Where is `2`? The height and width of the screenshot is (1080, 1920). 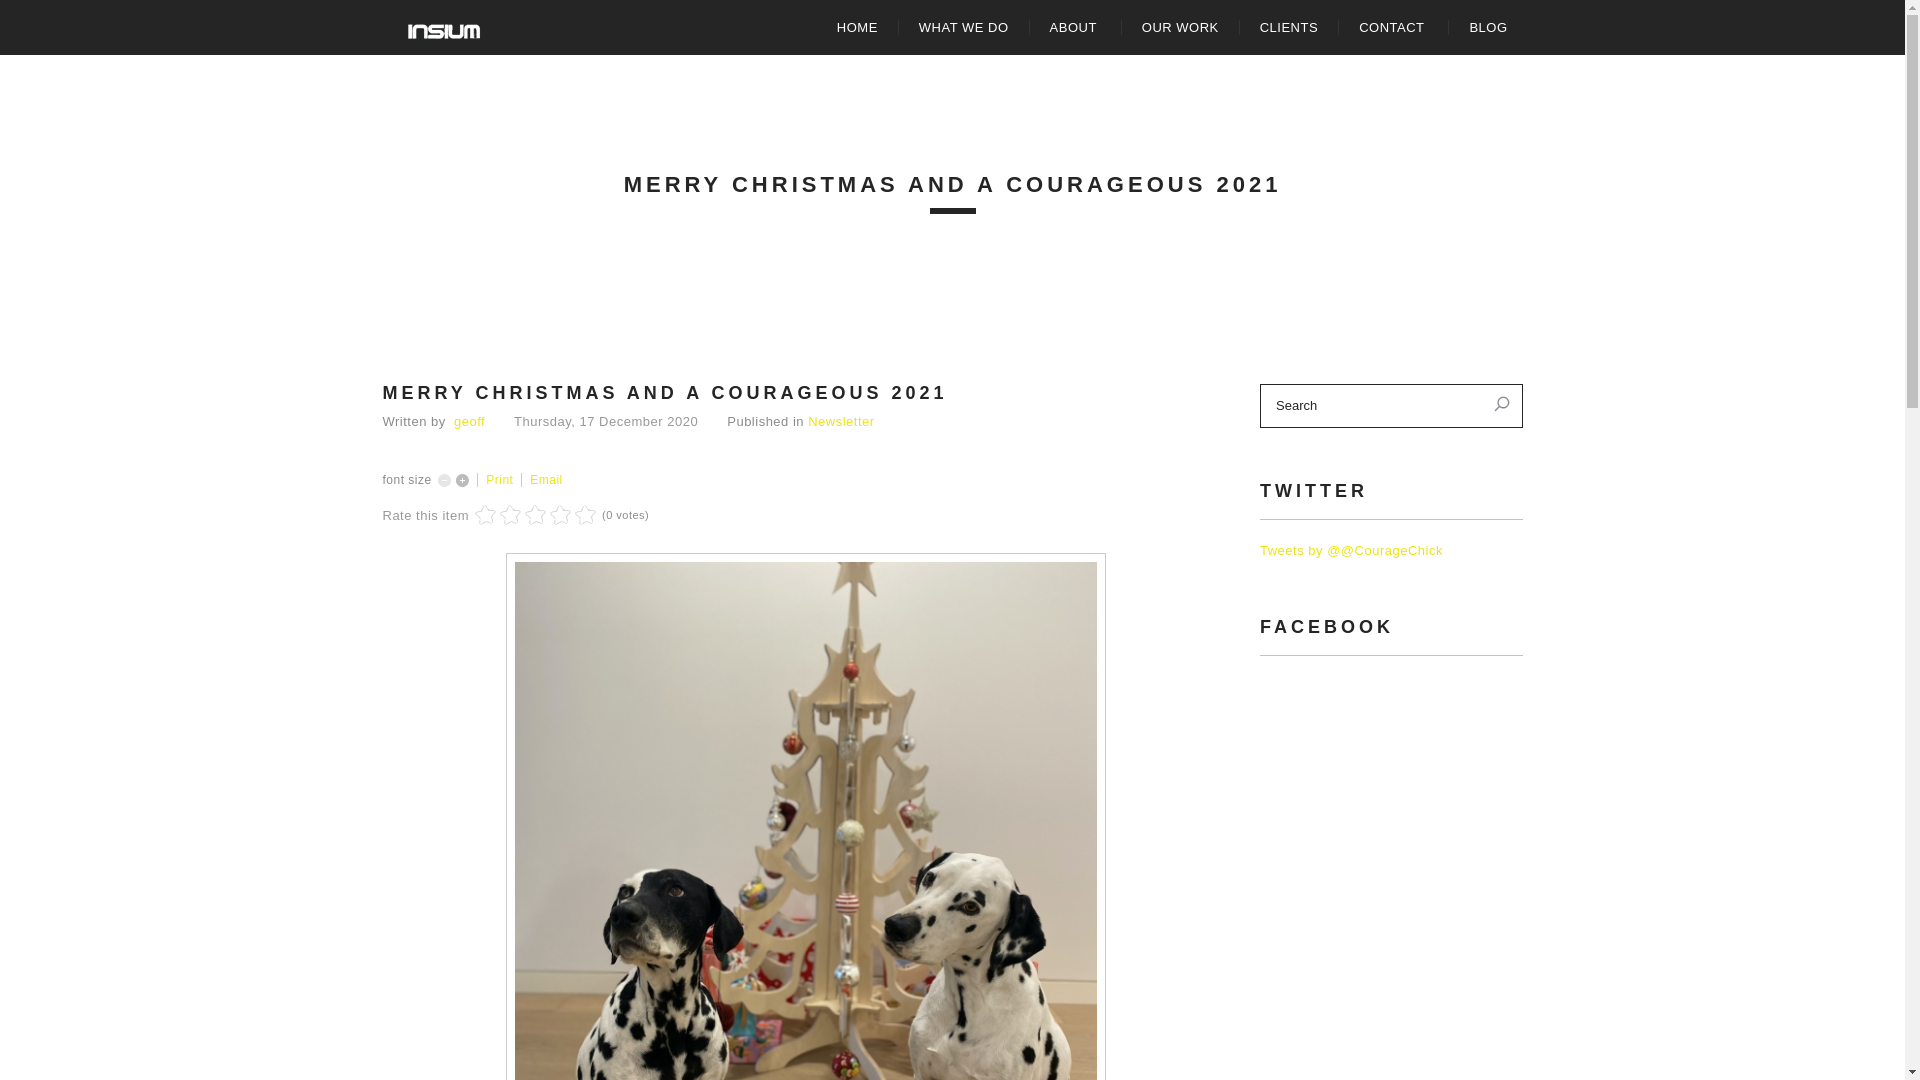 2 is located at coordinates (498, 516).